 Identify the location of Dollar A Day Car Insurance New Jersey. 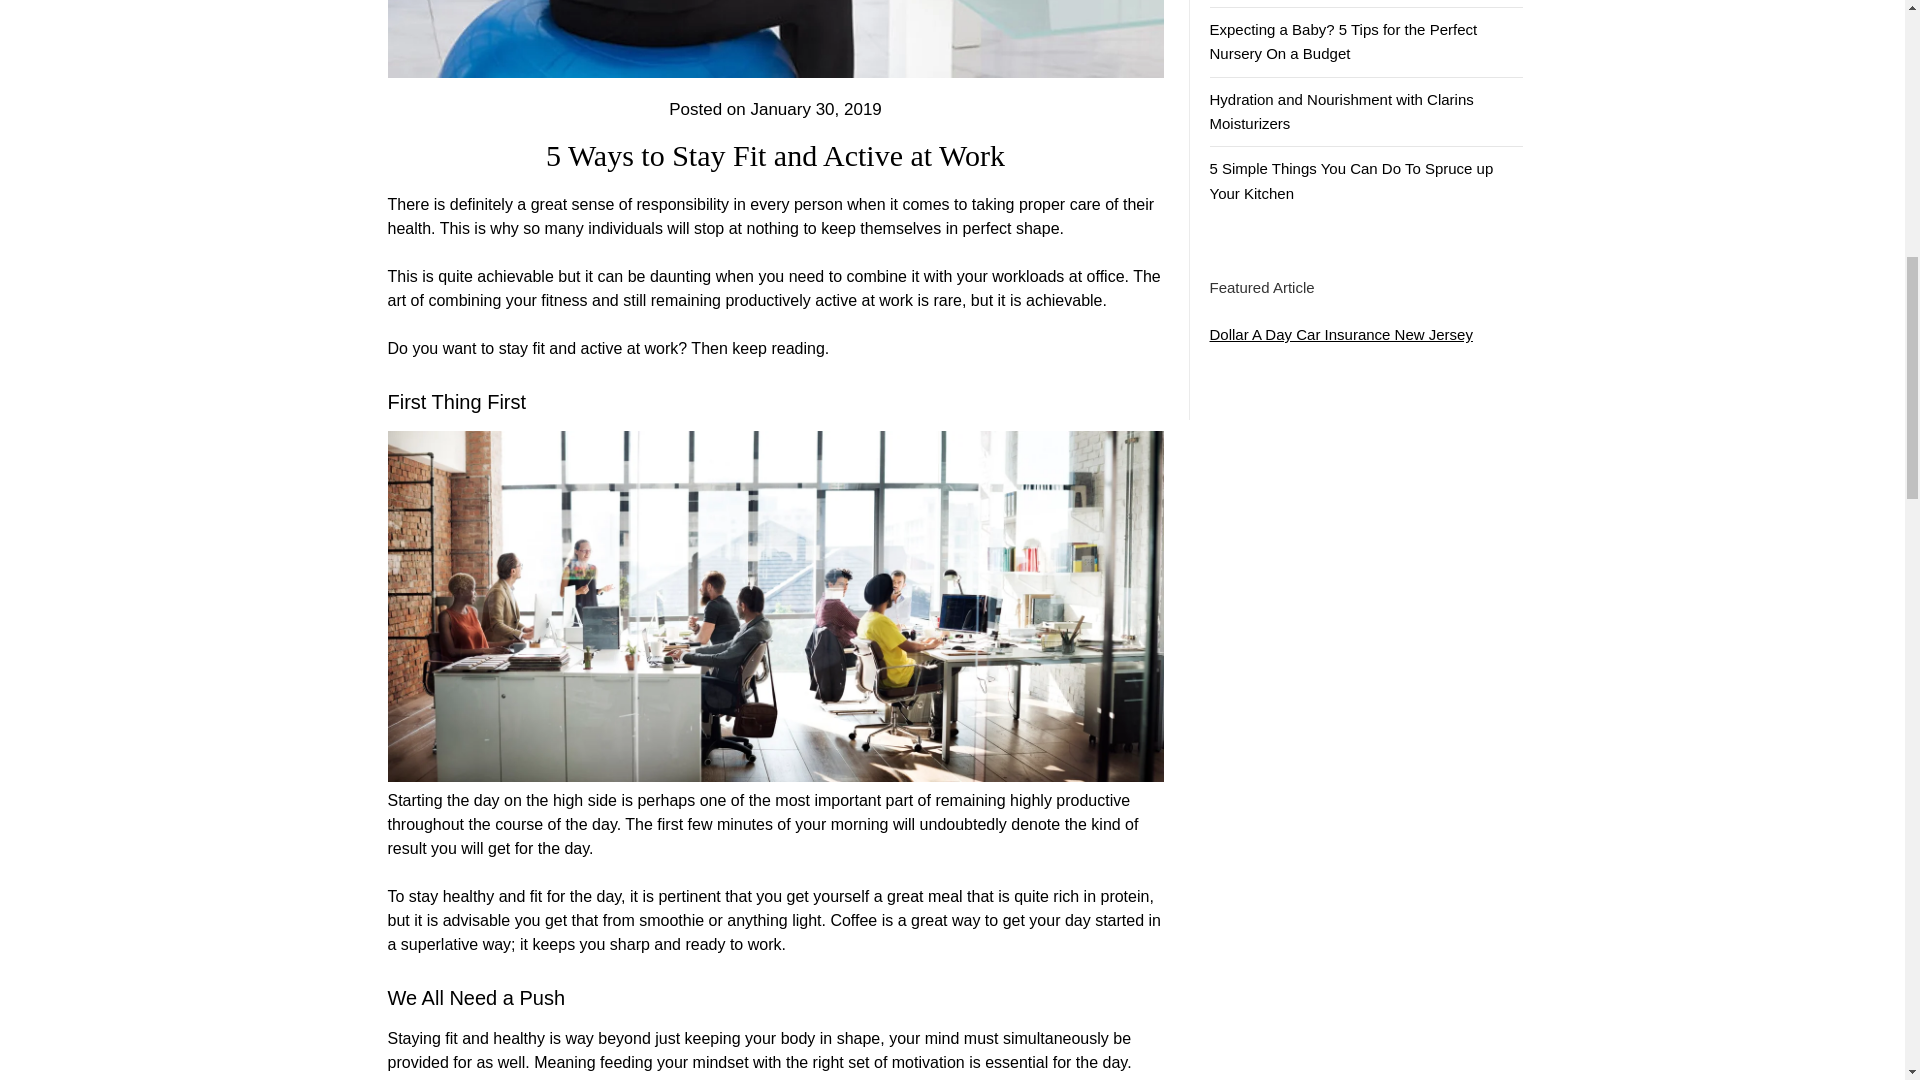
(1340, 334).